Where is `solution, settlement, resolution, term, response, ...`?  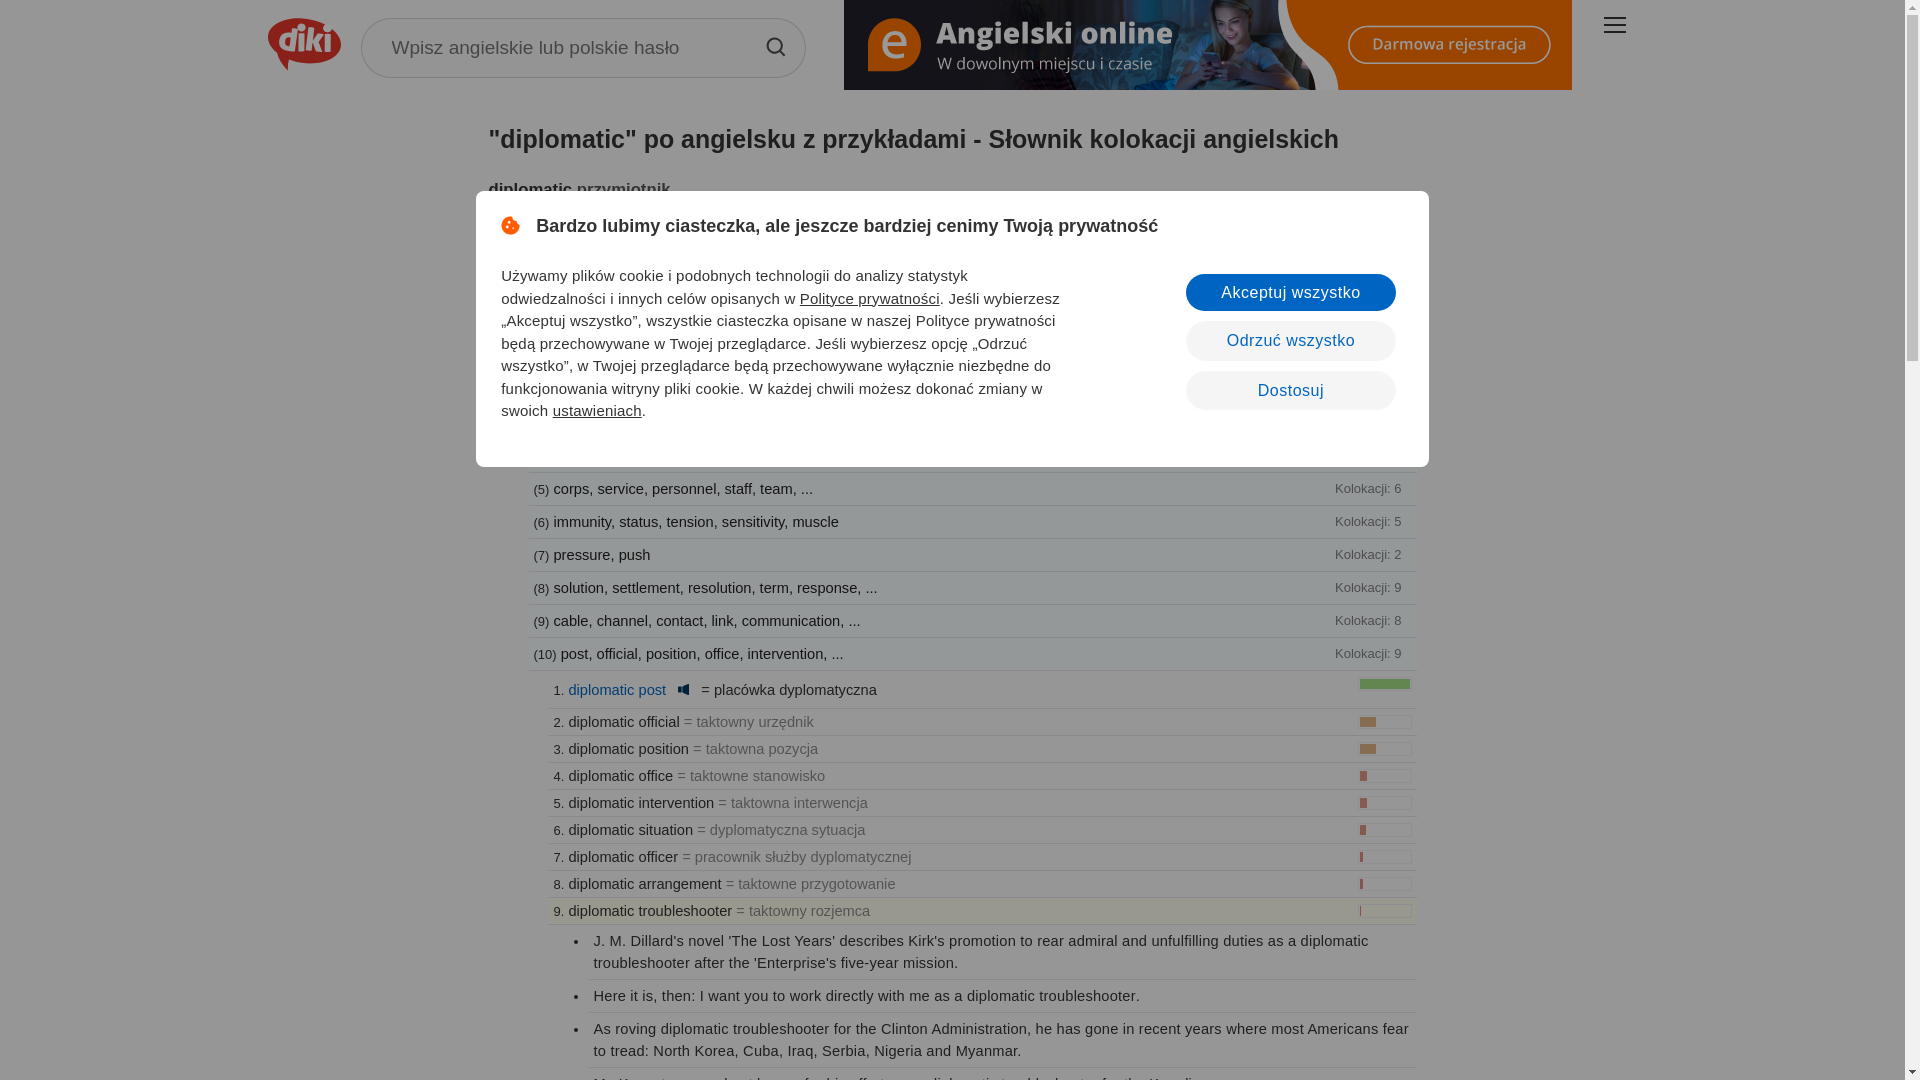 solution, settlement, resolution, term, response, ... is located at coordinates (714, 588).